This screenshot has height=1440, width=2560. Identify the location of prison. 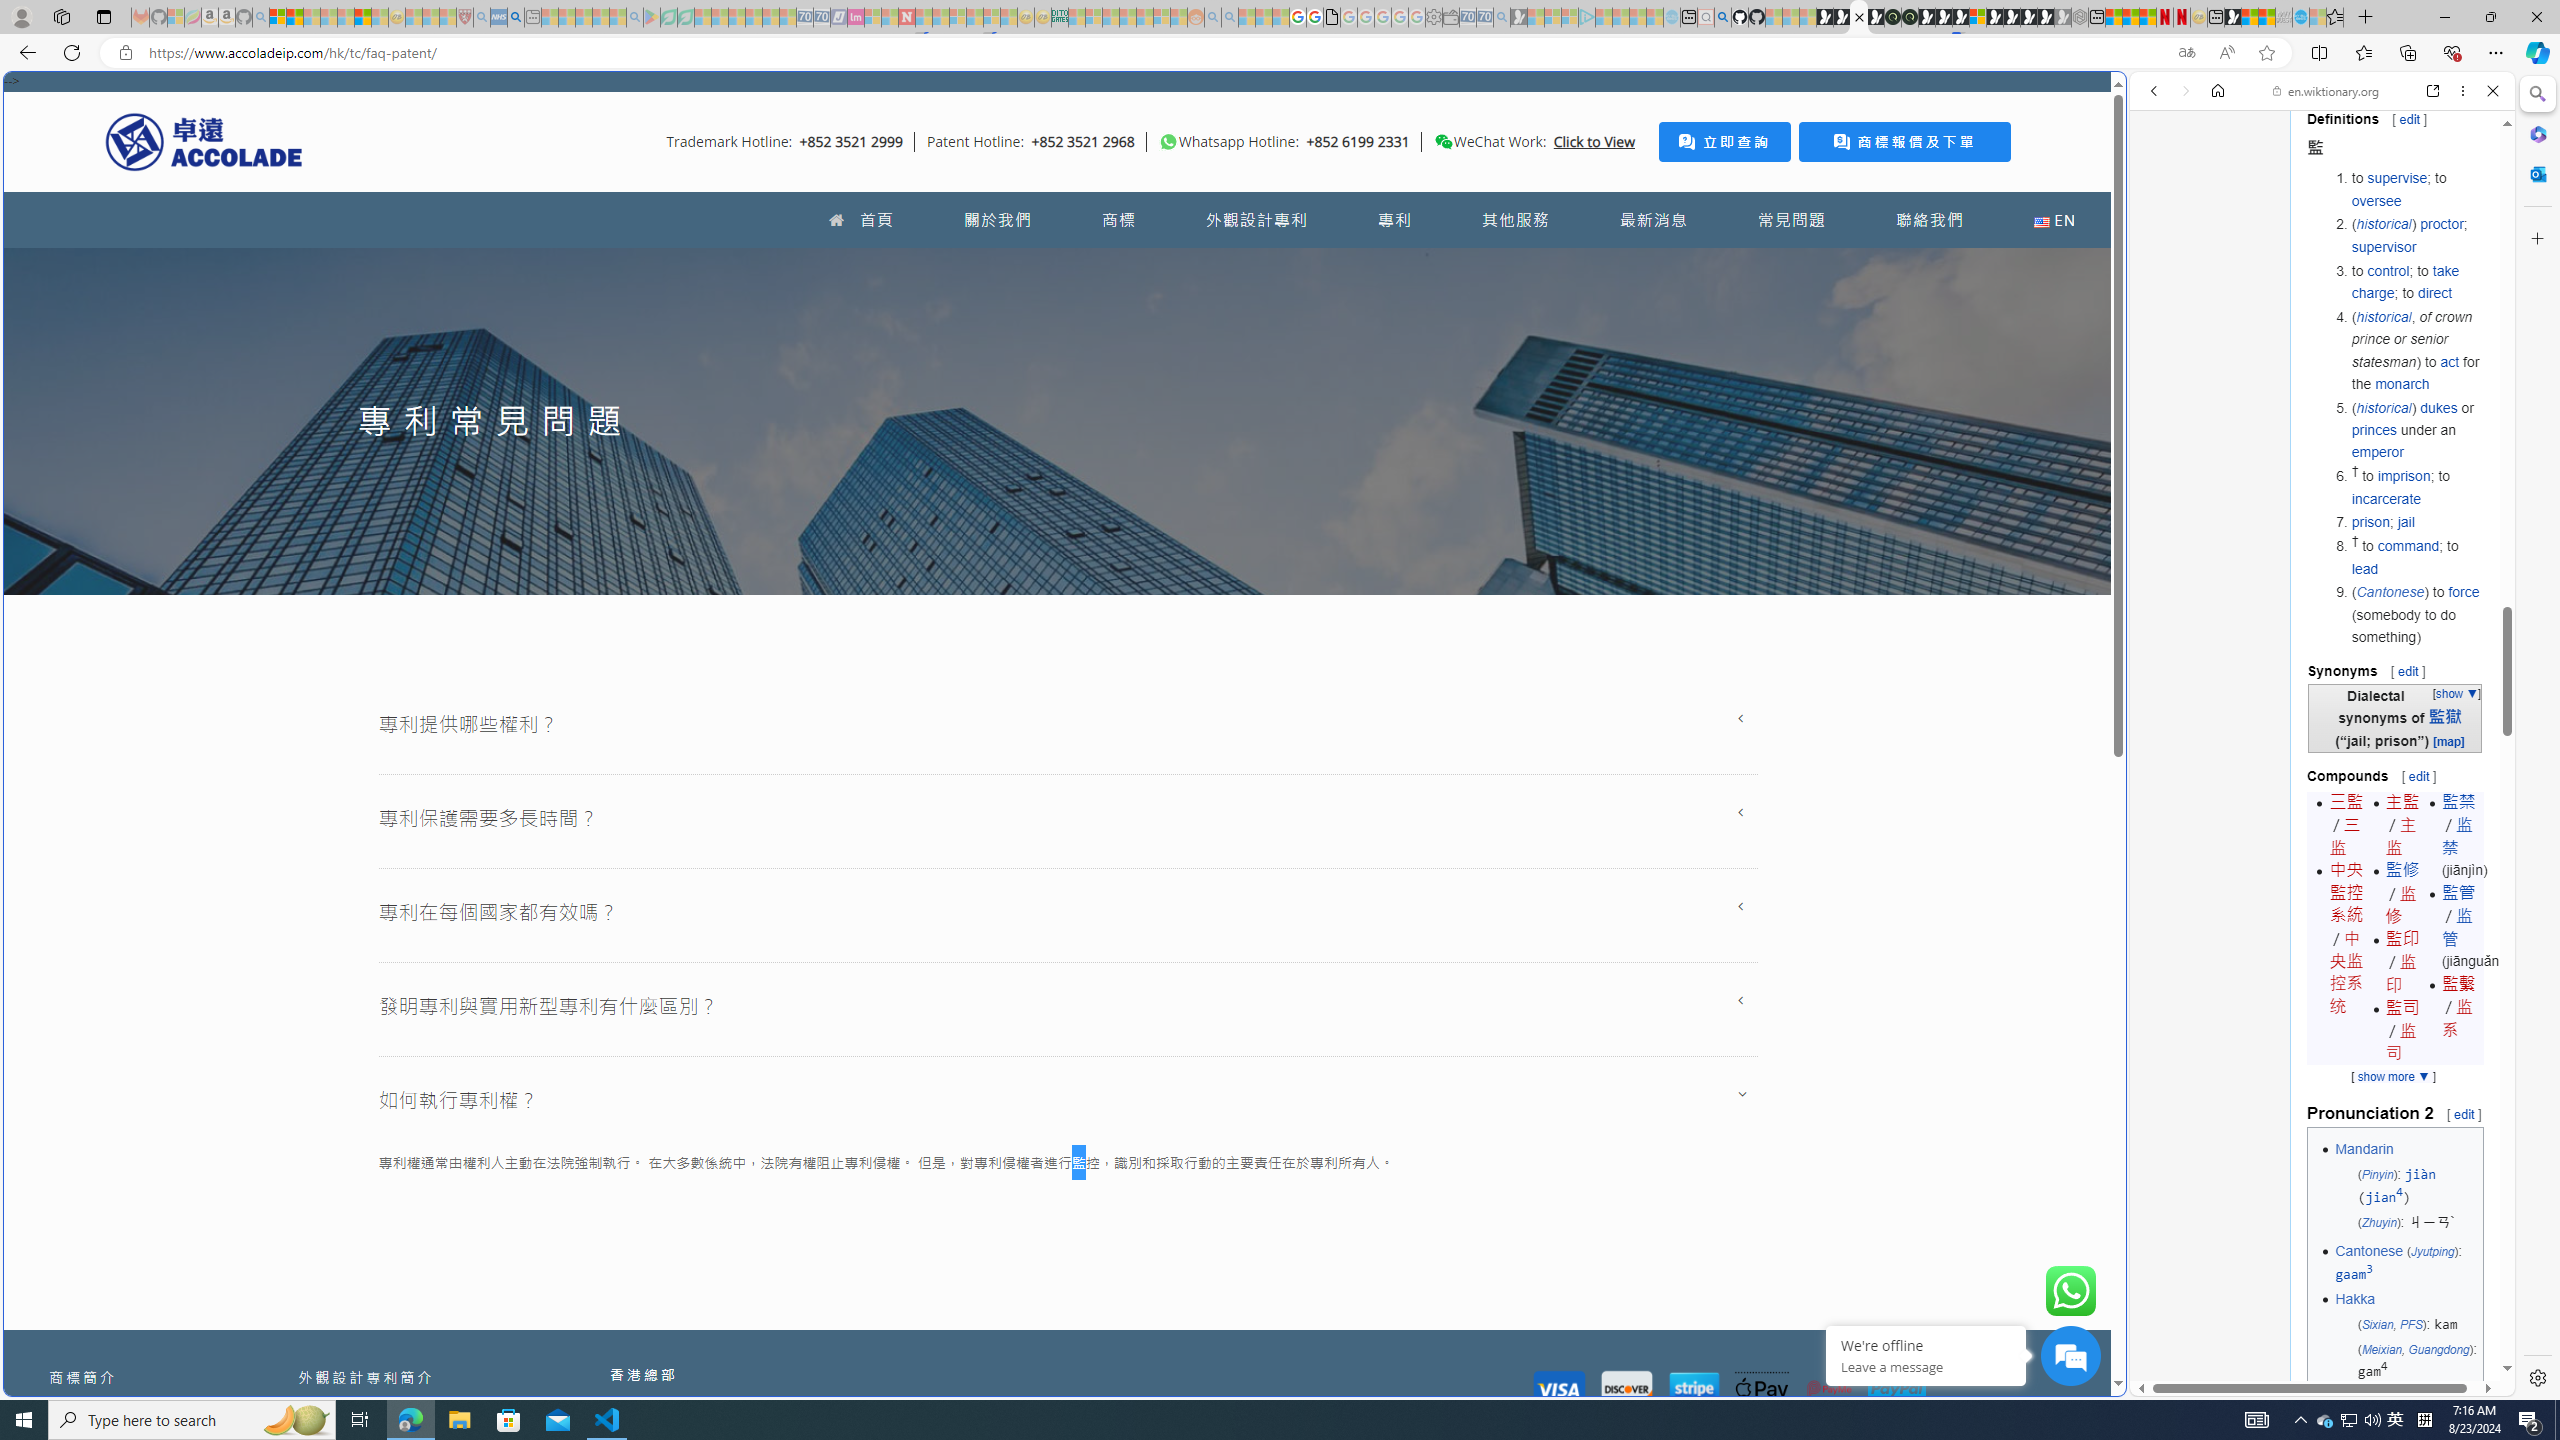
(2370, 522).